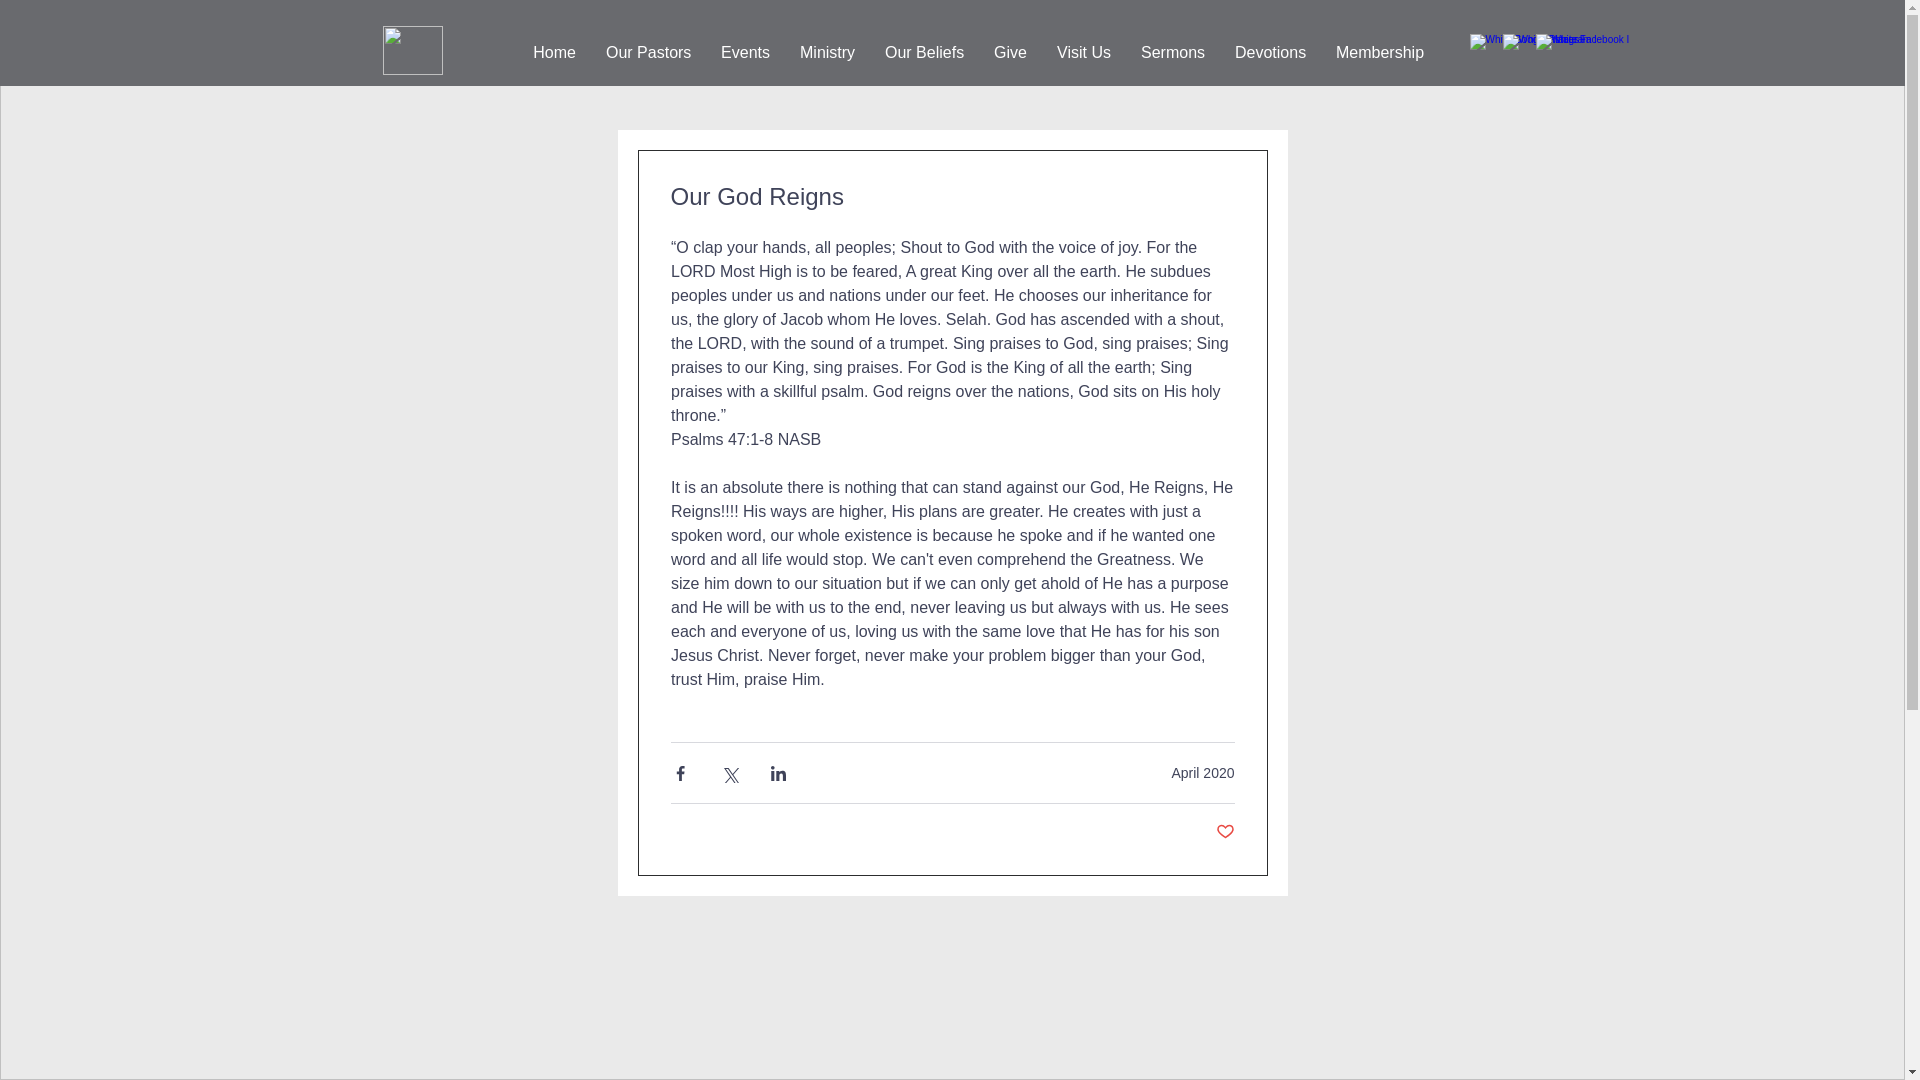 The image size is (1920, 1080). I want to click on Membership, so click(1379, 53).